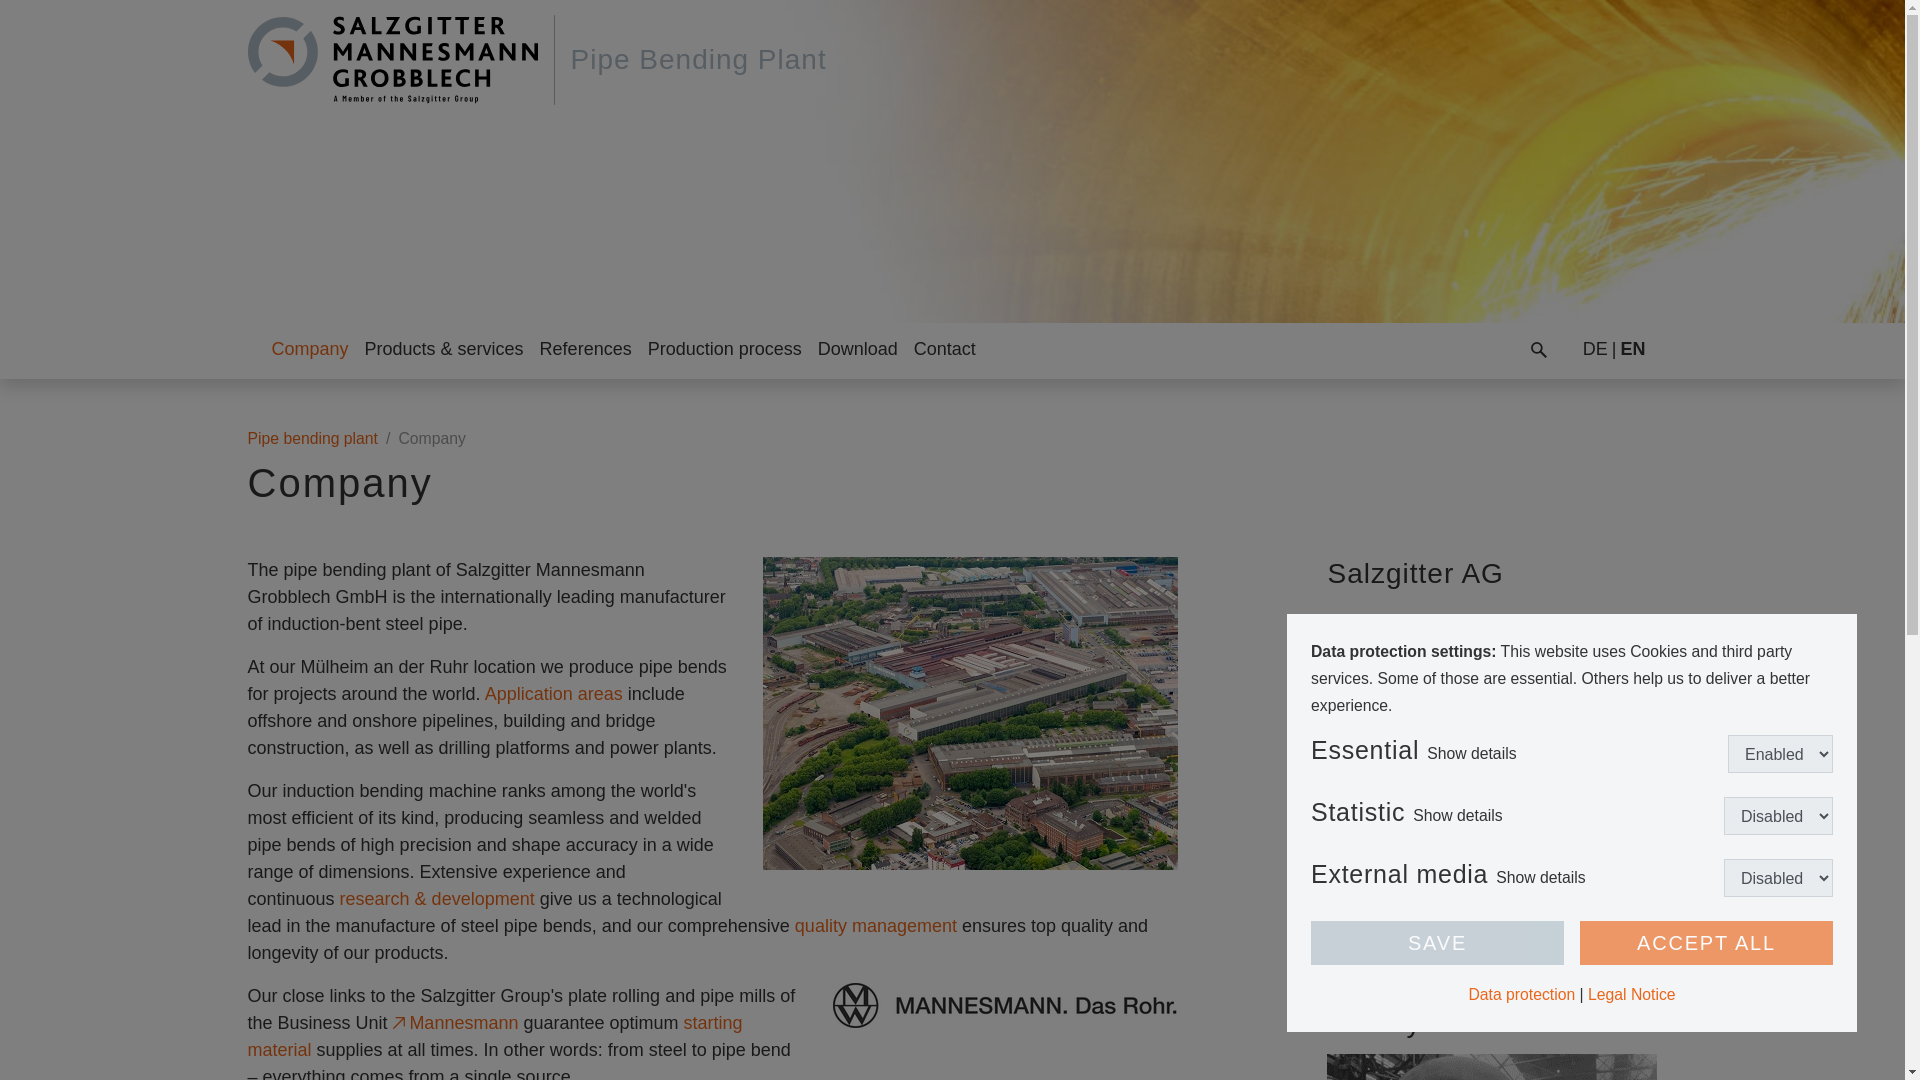 The width and height of the screenshot is (1920, 1080). I want to click on Opens internal link in current window, so click(554, 694).